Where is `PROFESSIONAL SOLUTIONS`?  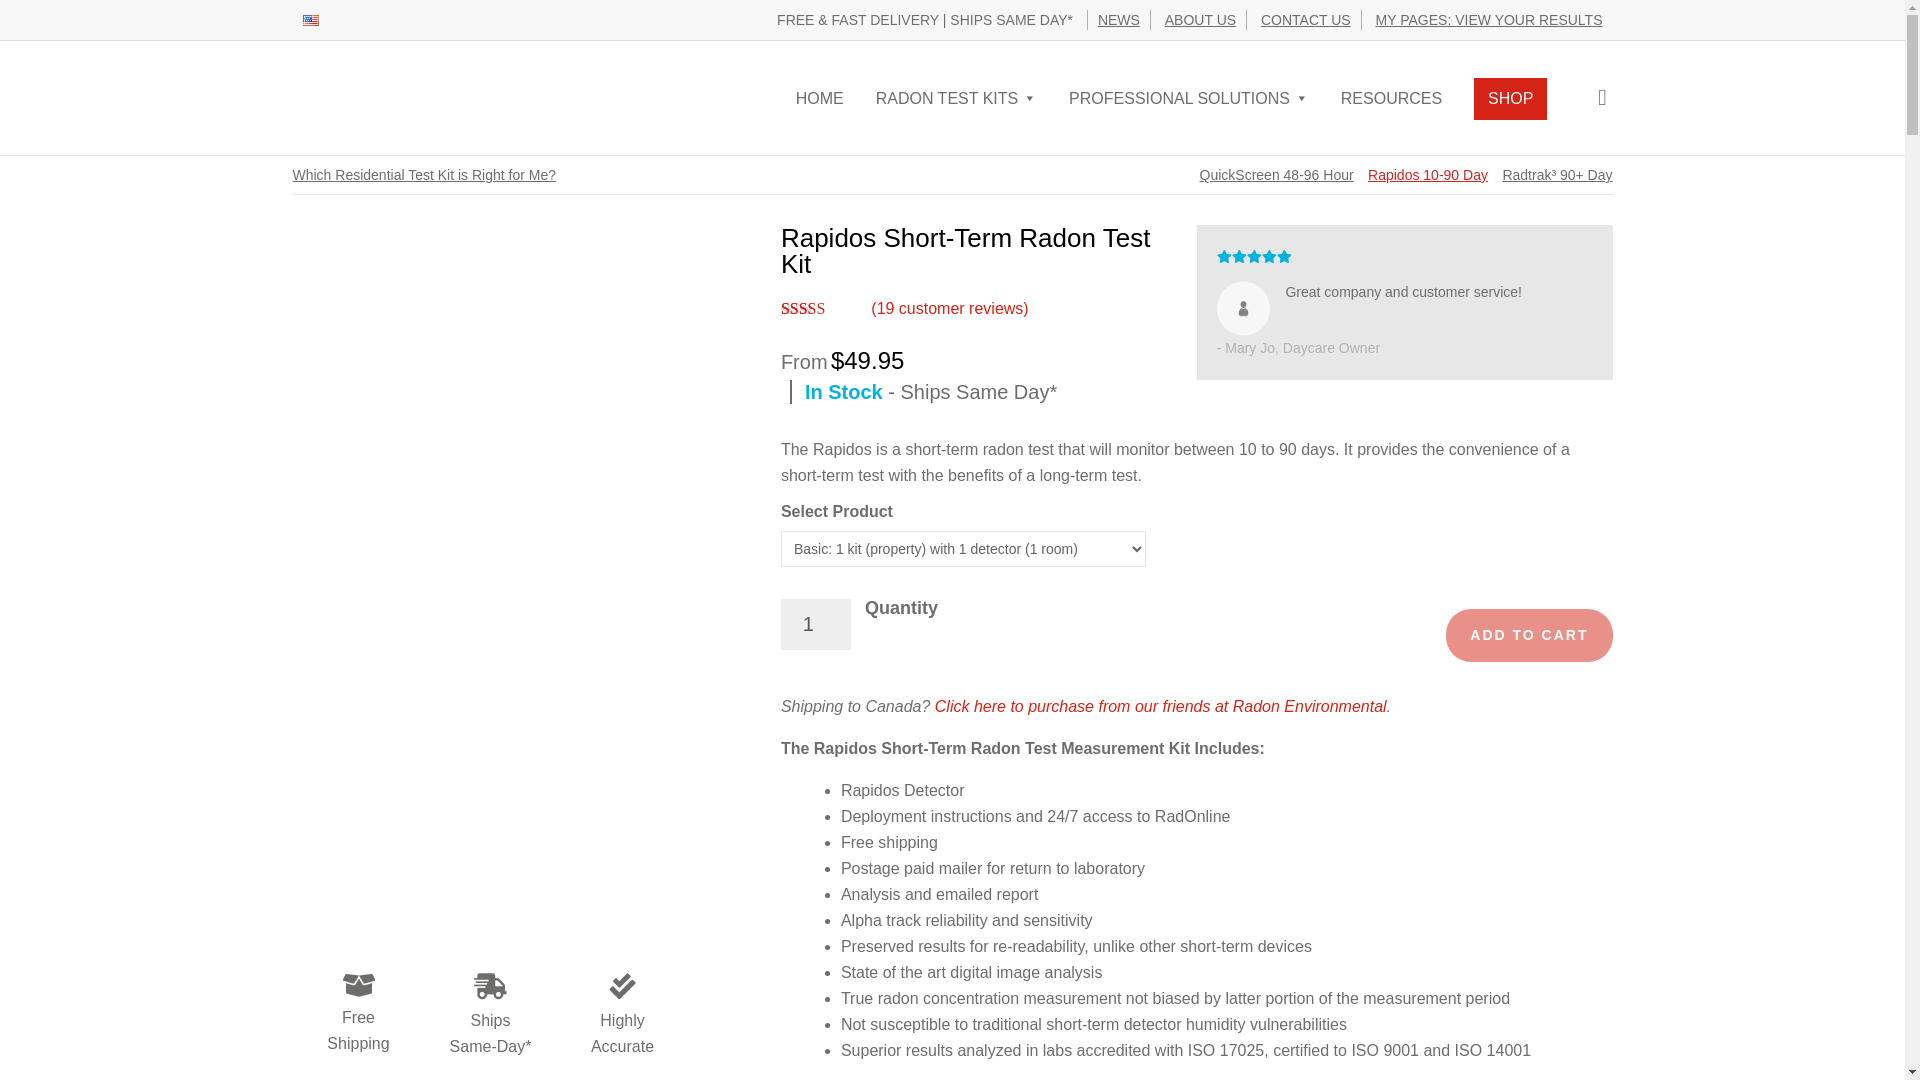 PROFESSIONAL SOLUTIONS is located at coordinates (1188, 99).